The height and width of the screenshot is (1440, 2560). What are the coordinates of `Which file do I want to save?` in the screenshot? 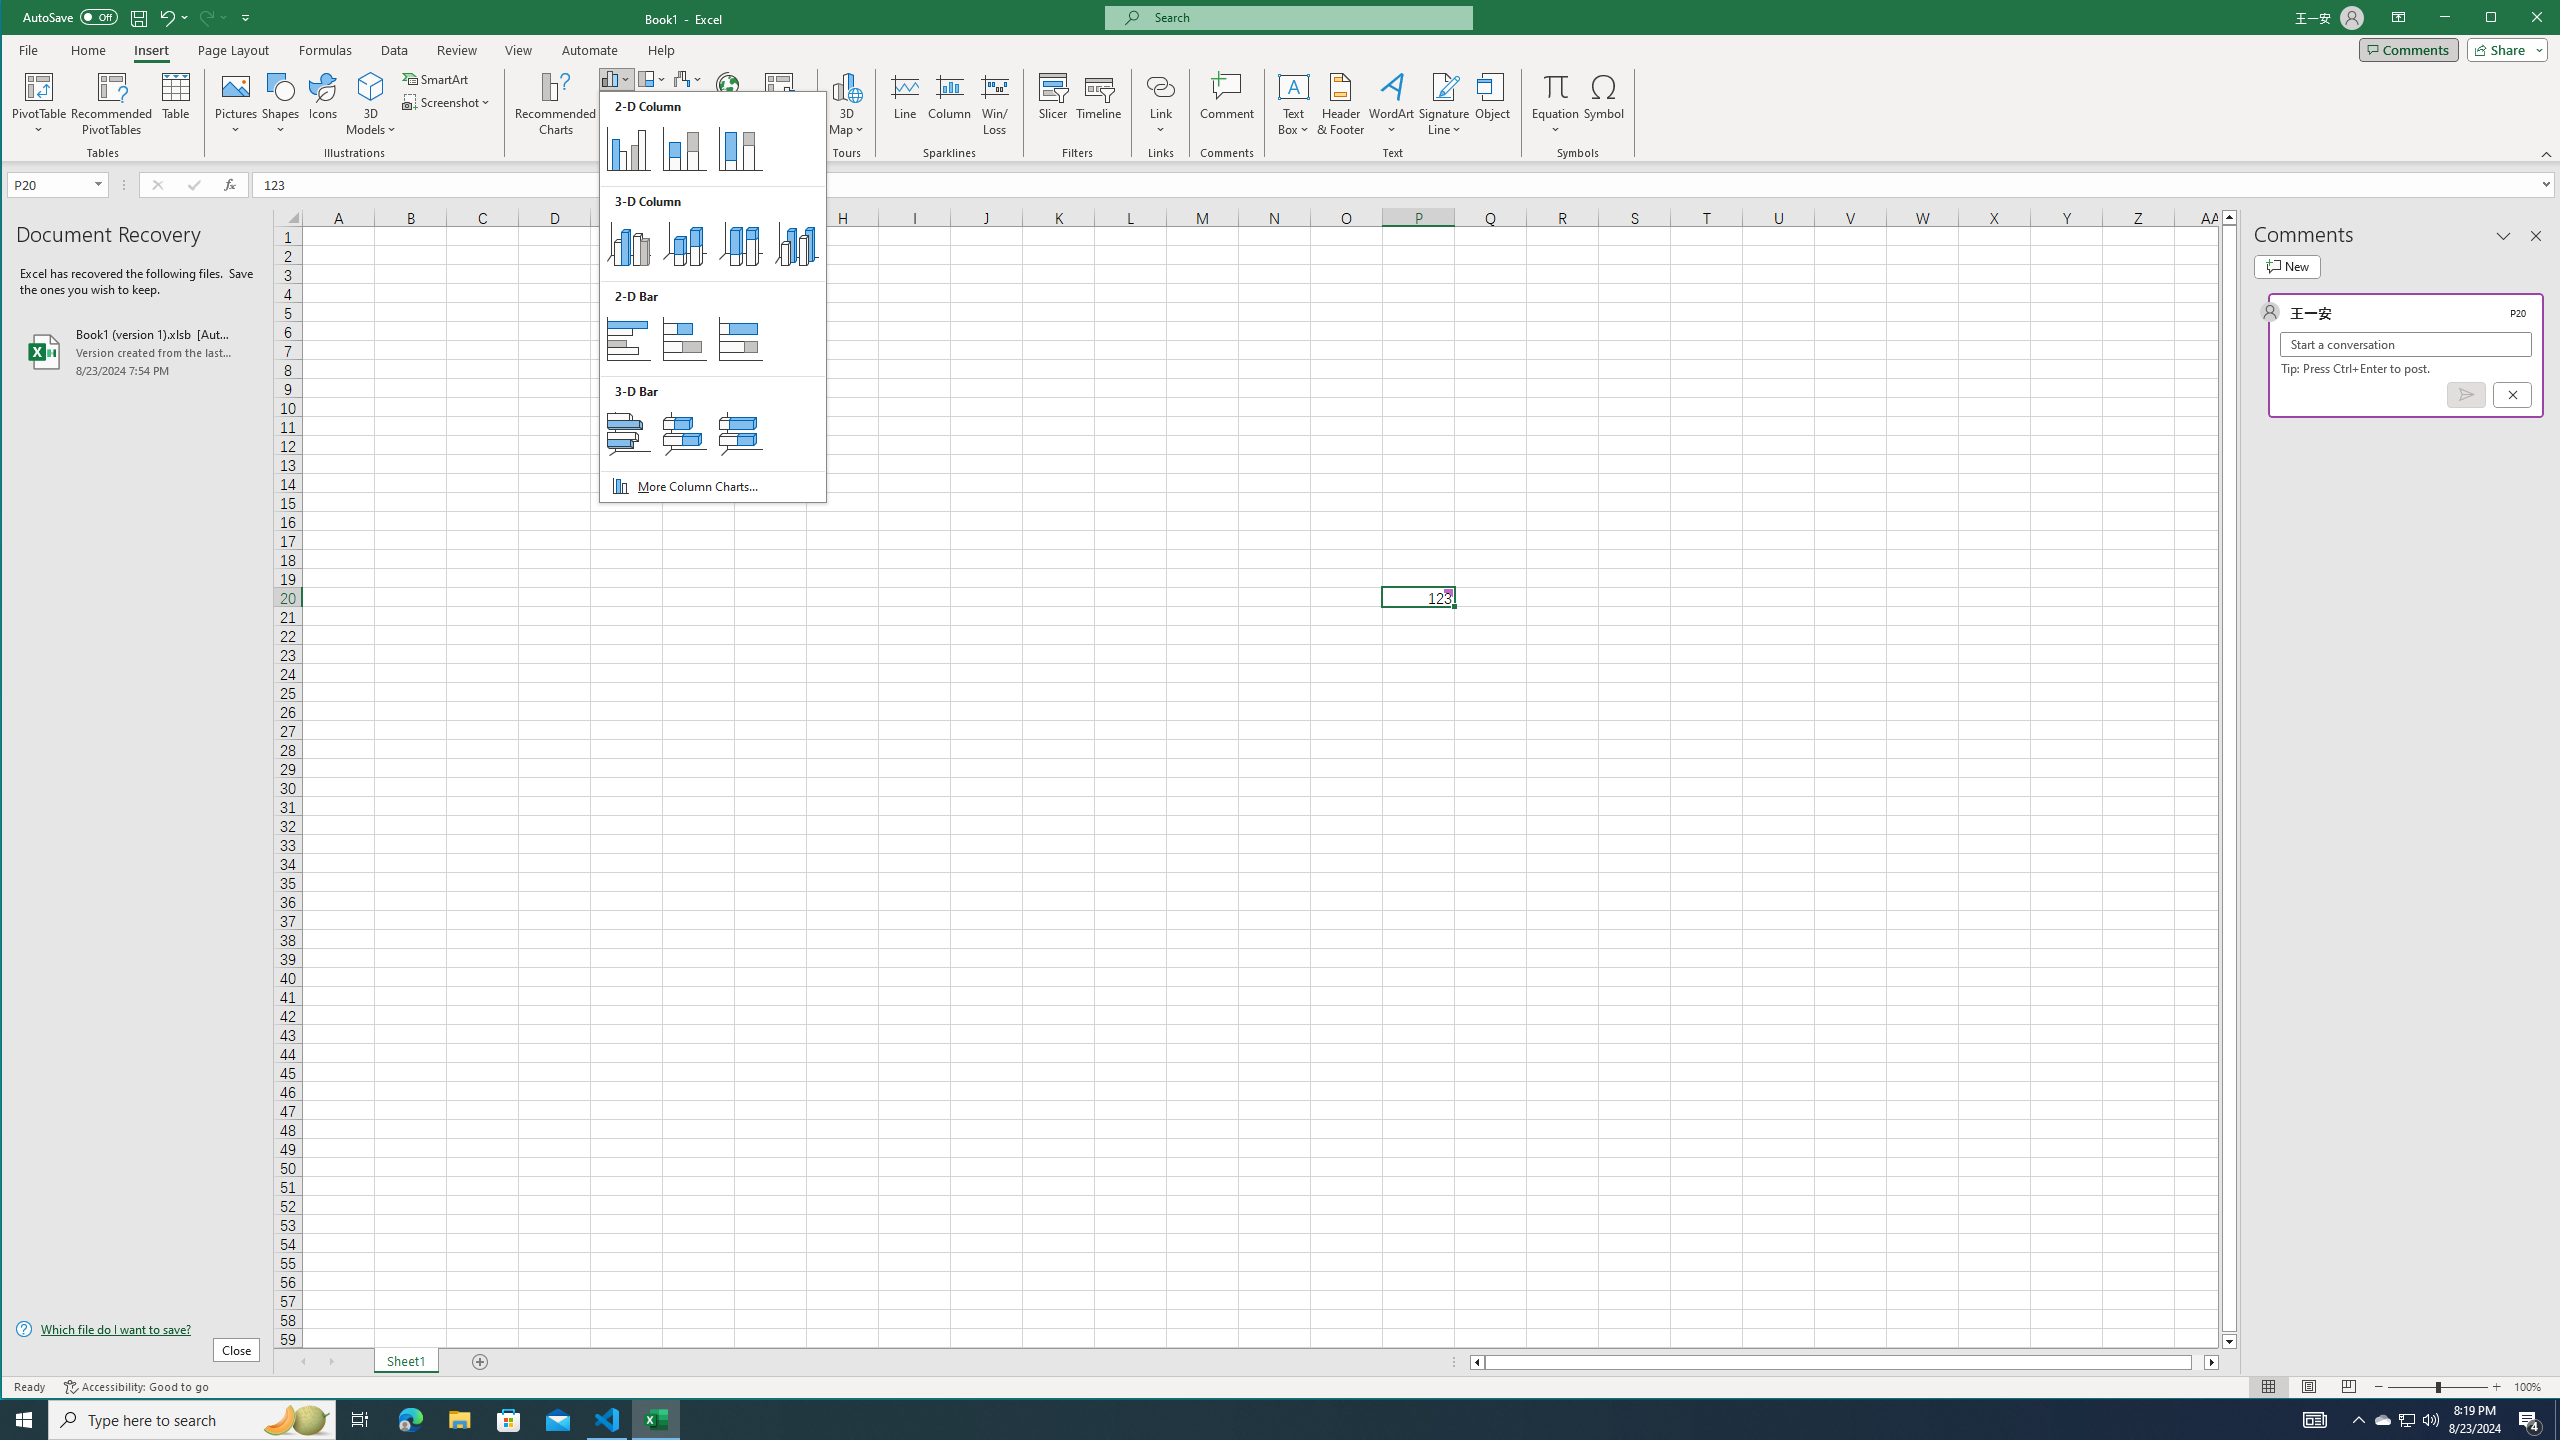 It's located at (138, 1328).